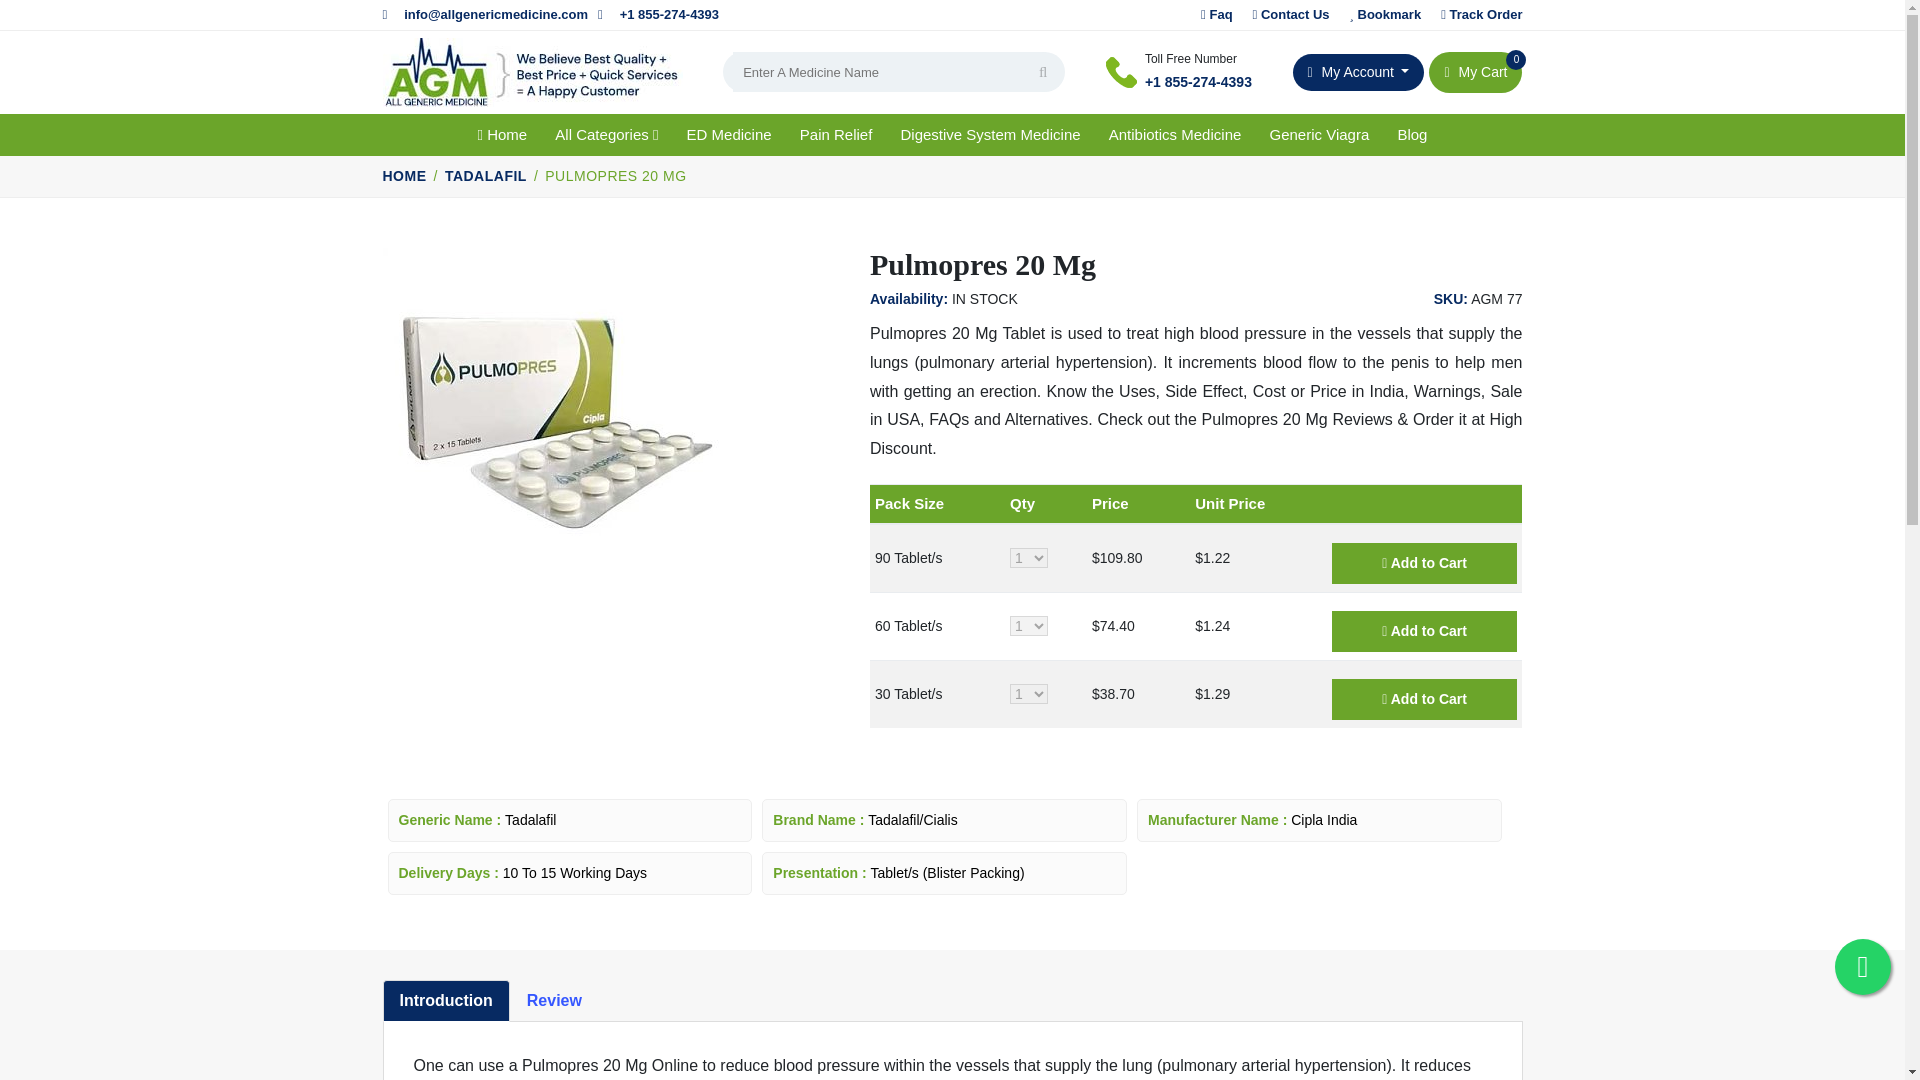  What do you see at coordinates (502, 135) in the screenshot?
I see `Home` at bounding box center [502, 135].